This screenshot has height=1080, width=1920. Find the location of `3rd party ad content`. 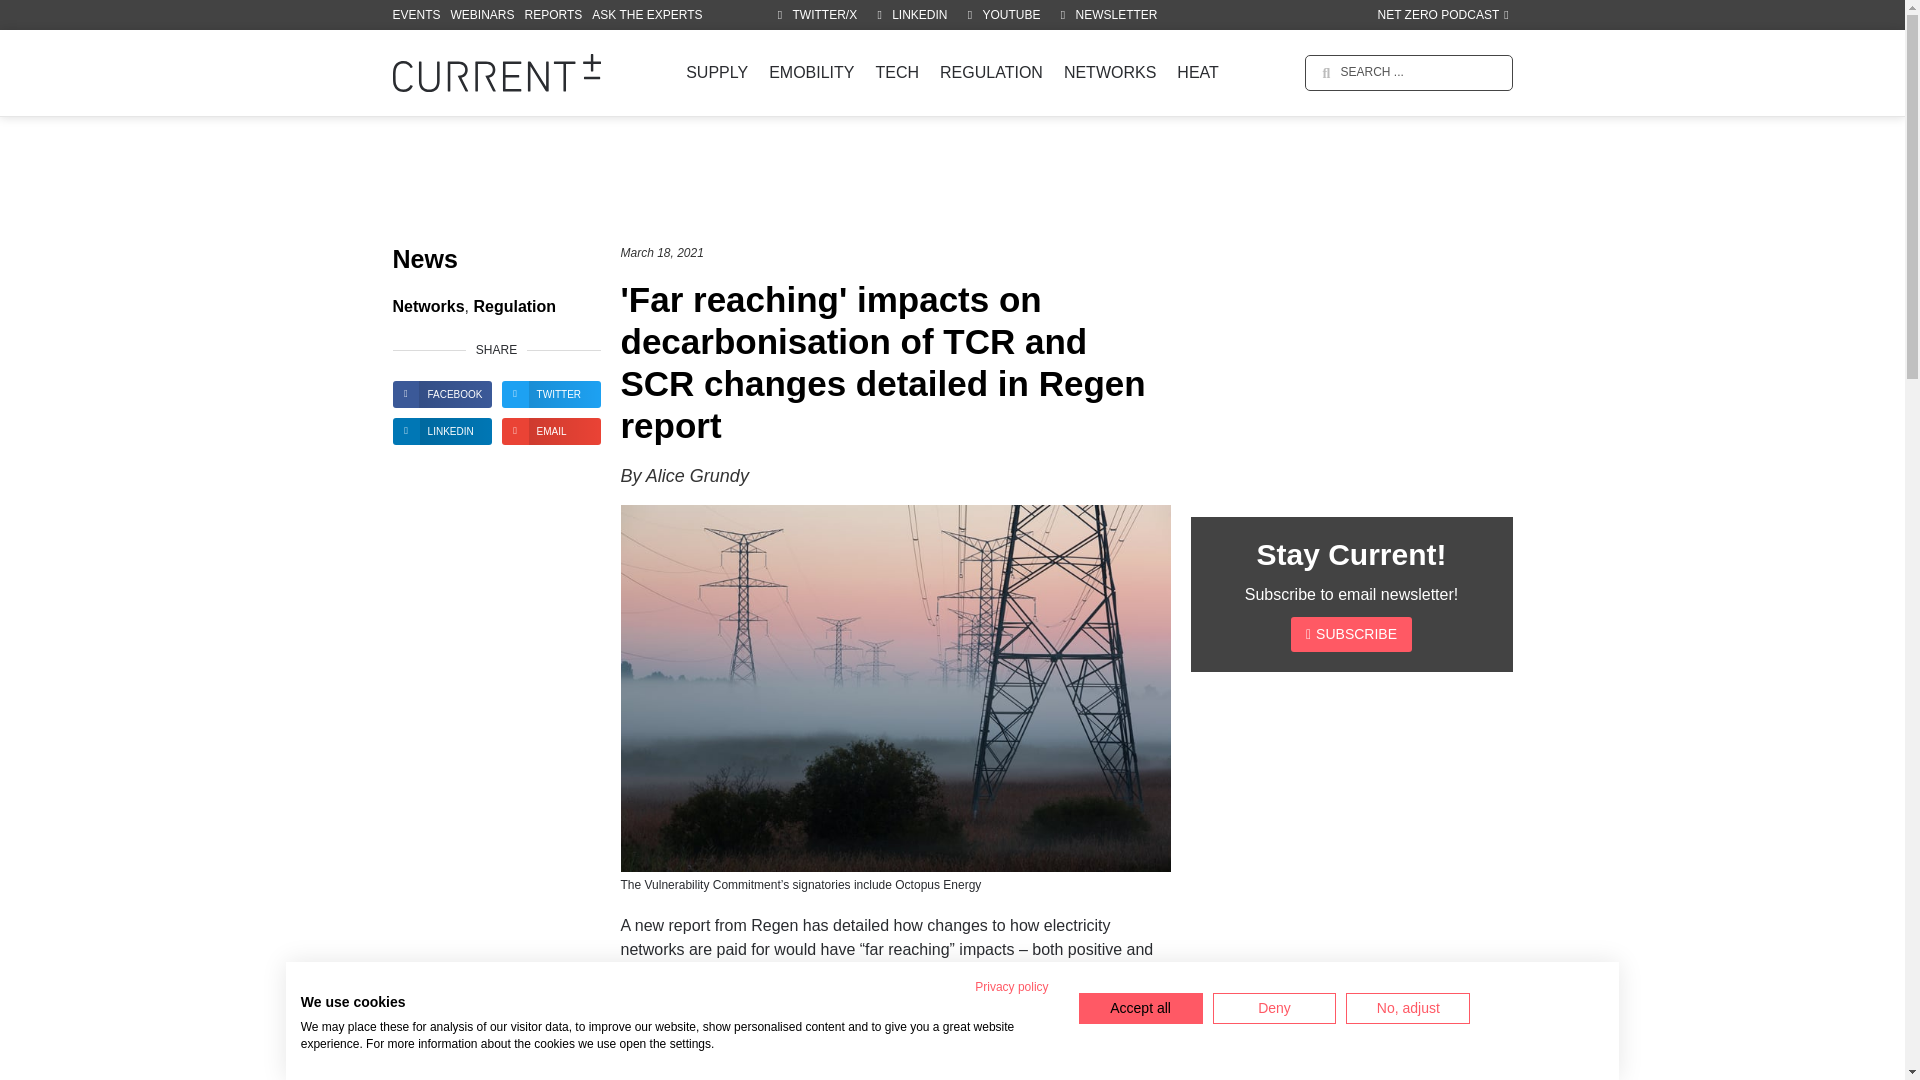

3rd party ad content is located at coordinates (1351, 372).